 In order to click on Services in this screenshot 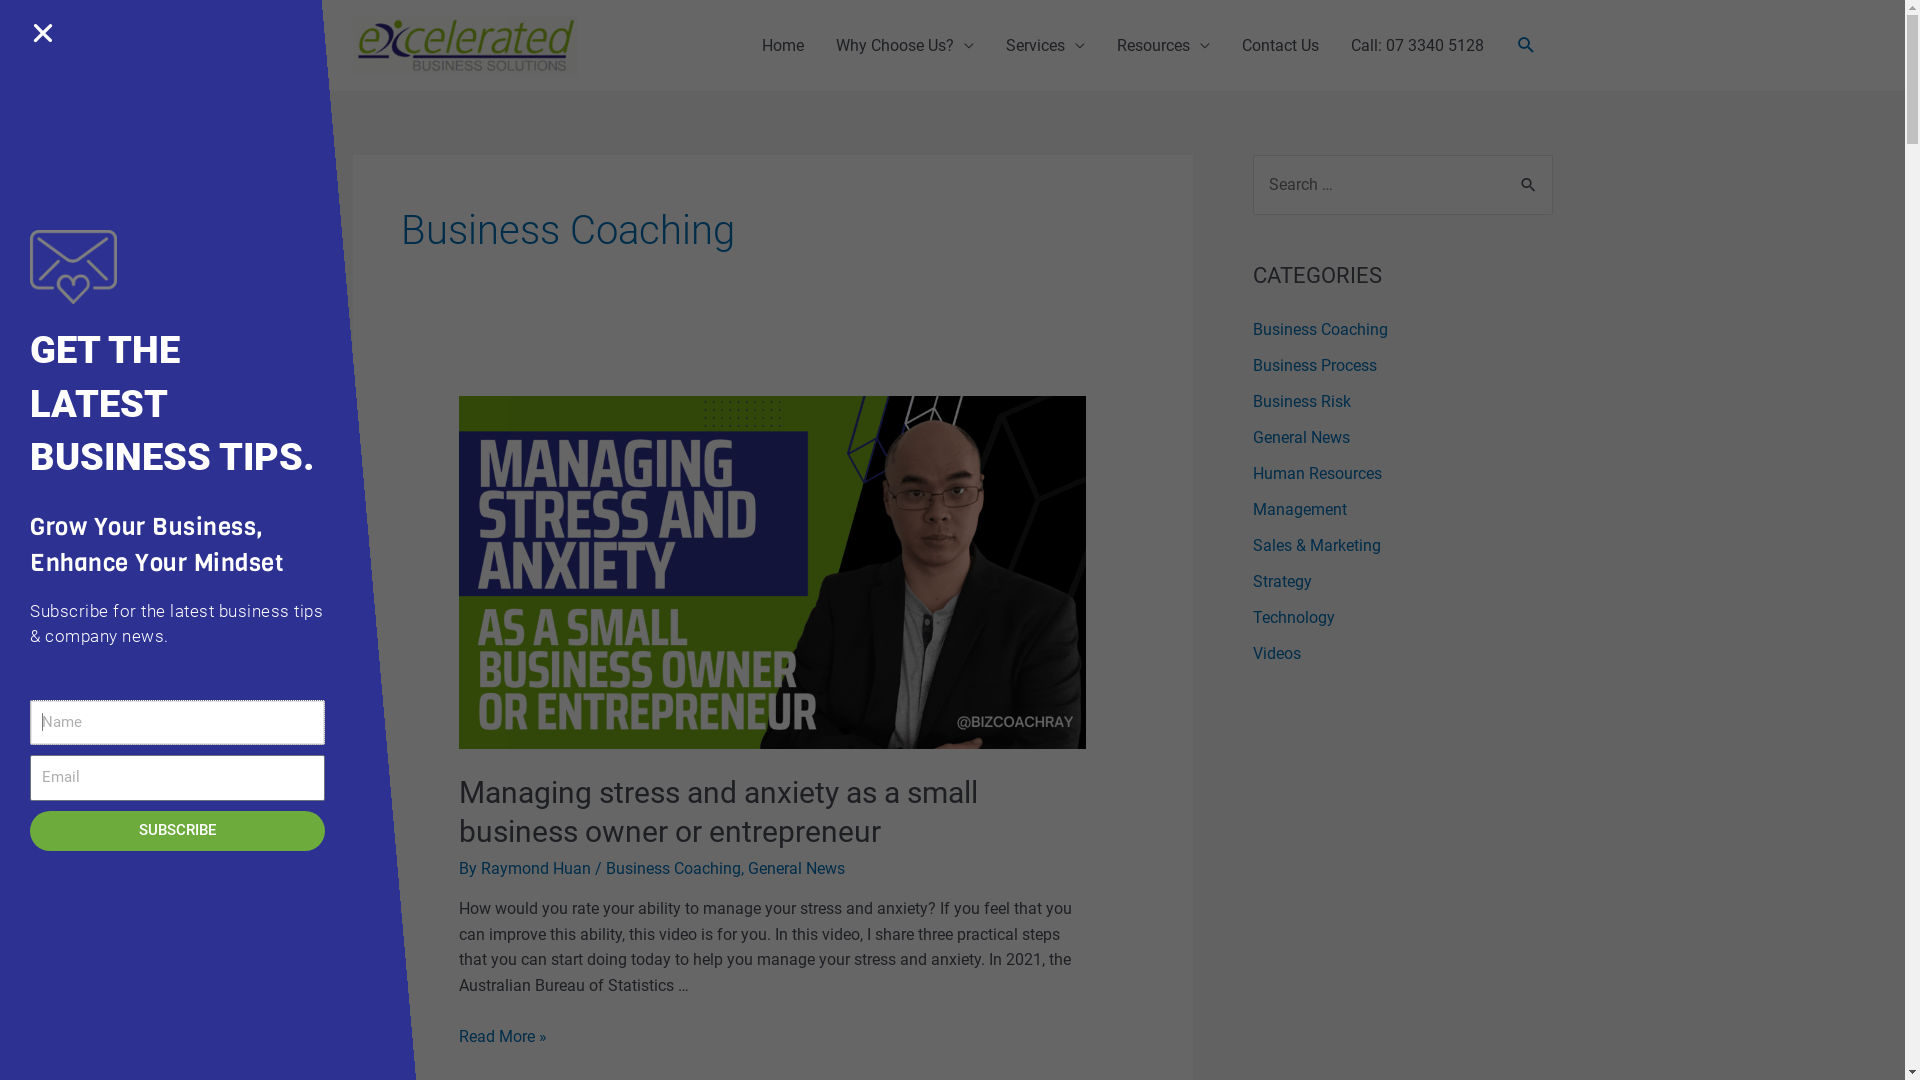, I will do `click(1046, 46)`.